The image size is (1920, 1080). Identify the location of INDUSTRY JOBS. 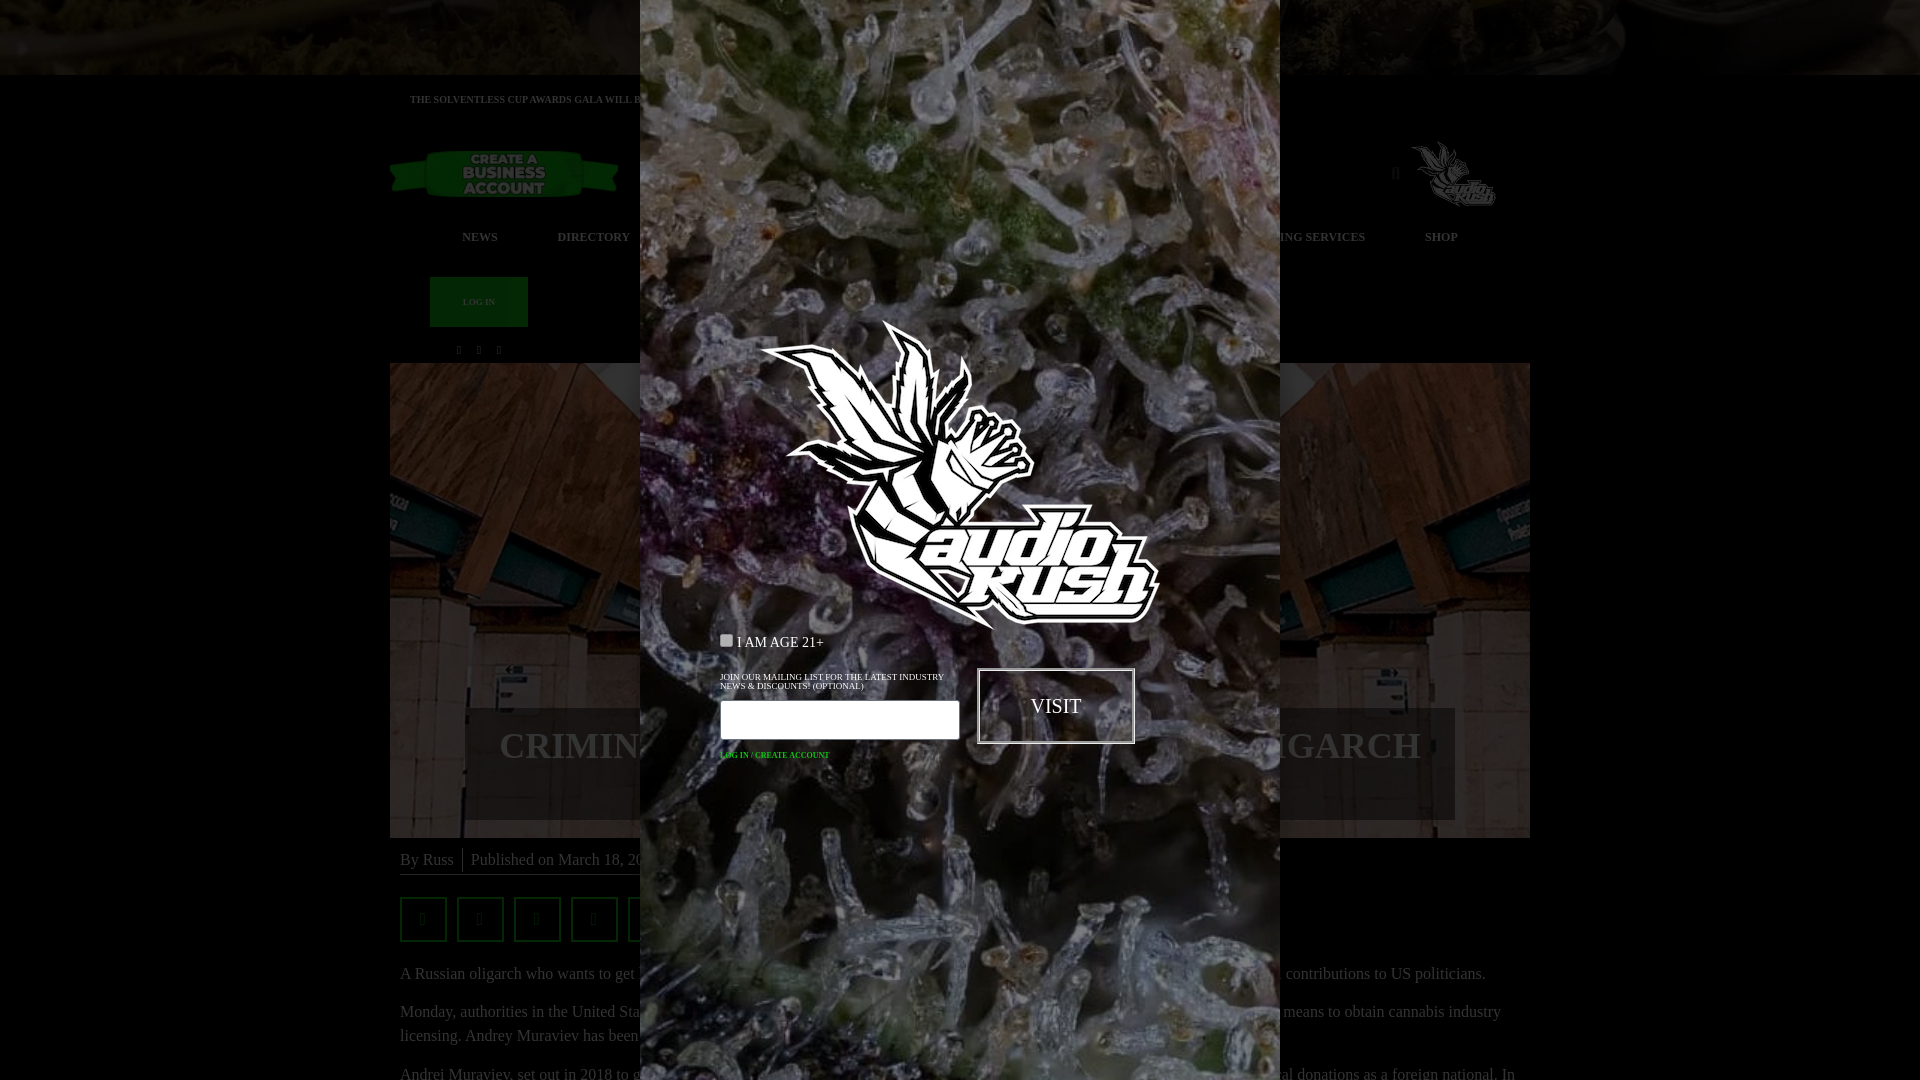
(1113, 237).